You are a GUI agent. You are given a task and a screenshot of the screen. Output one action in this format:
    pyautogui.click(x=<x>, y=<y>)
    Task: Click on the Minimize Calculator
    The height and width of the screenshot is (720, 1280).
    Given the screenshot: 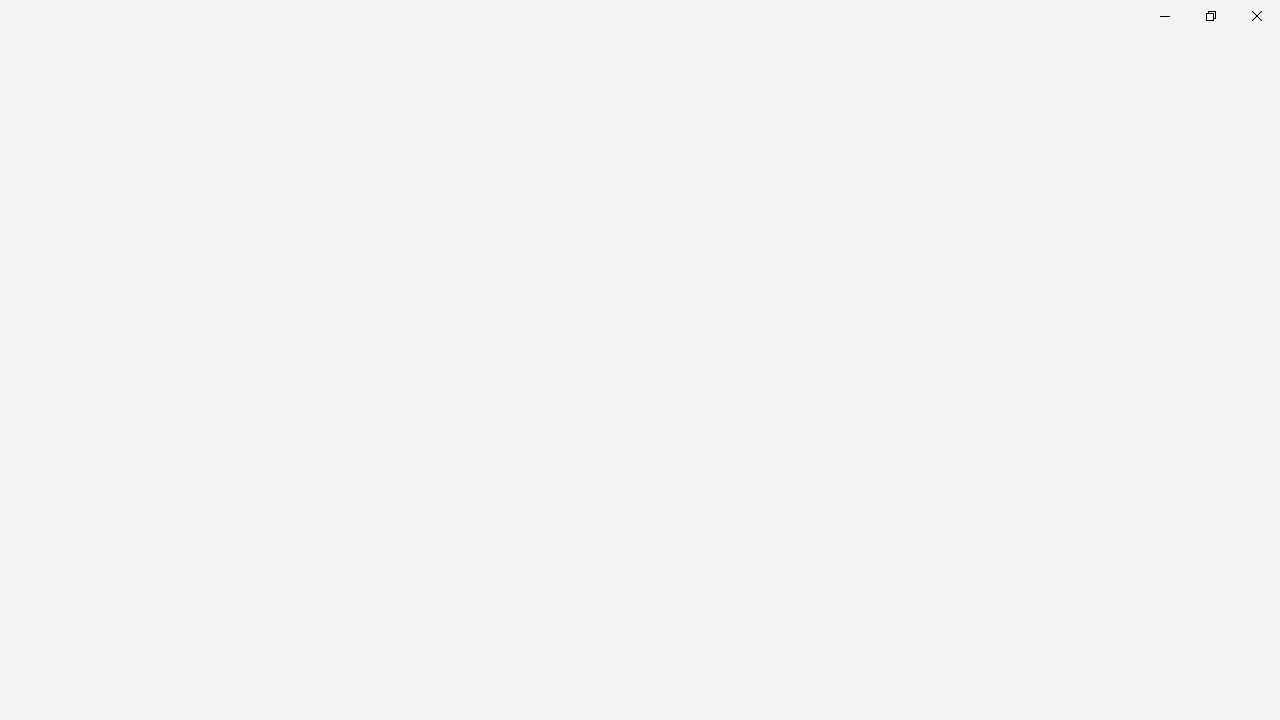 What is the action you would take?
    pyautogui.click(x=1164, y=16)
    